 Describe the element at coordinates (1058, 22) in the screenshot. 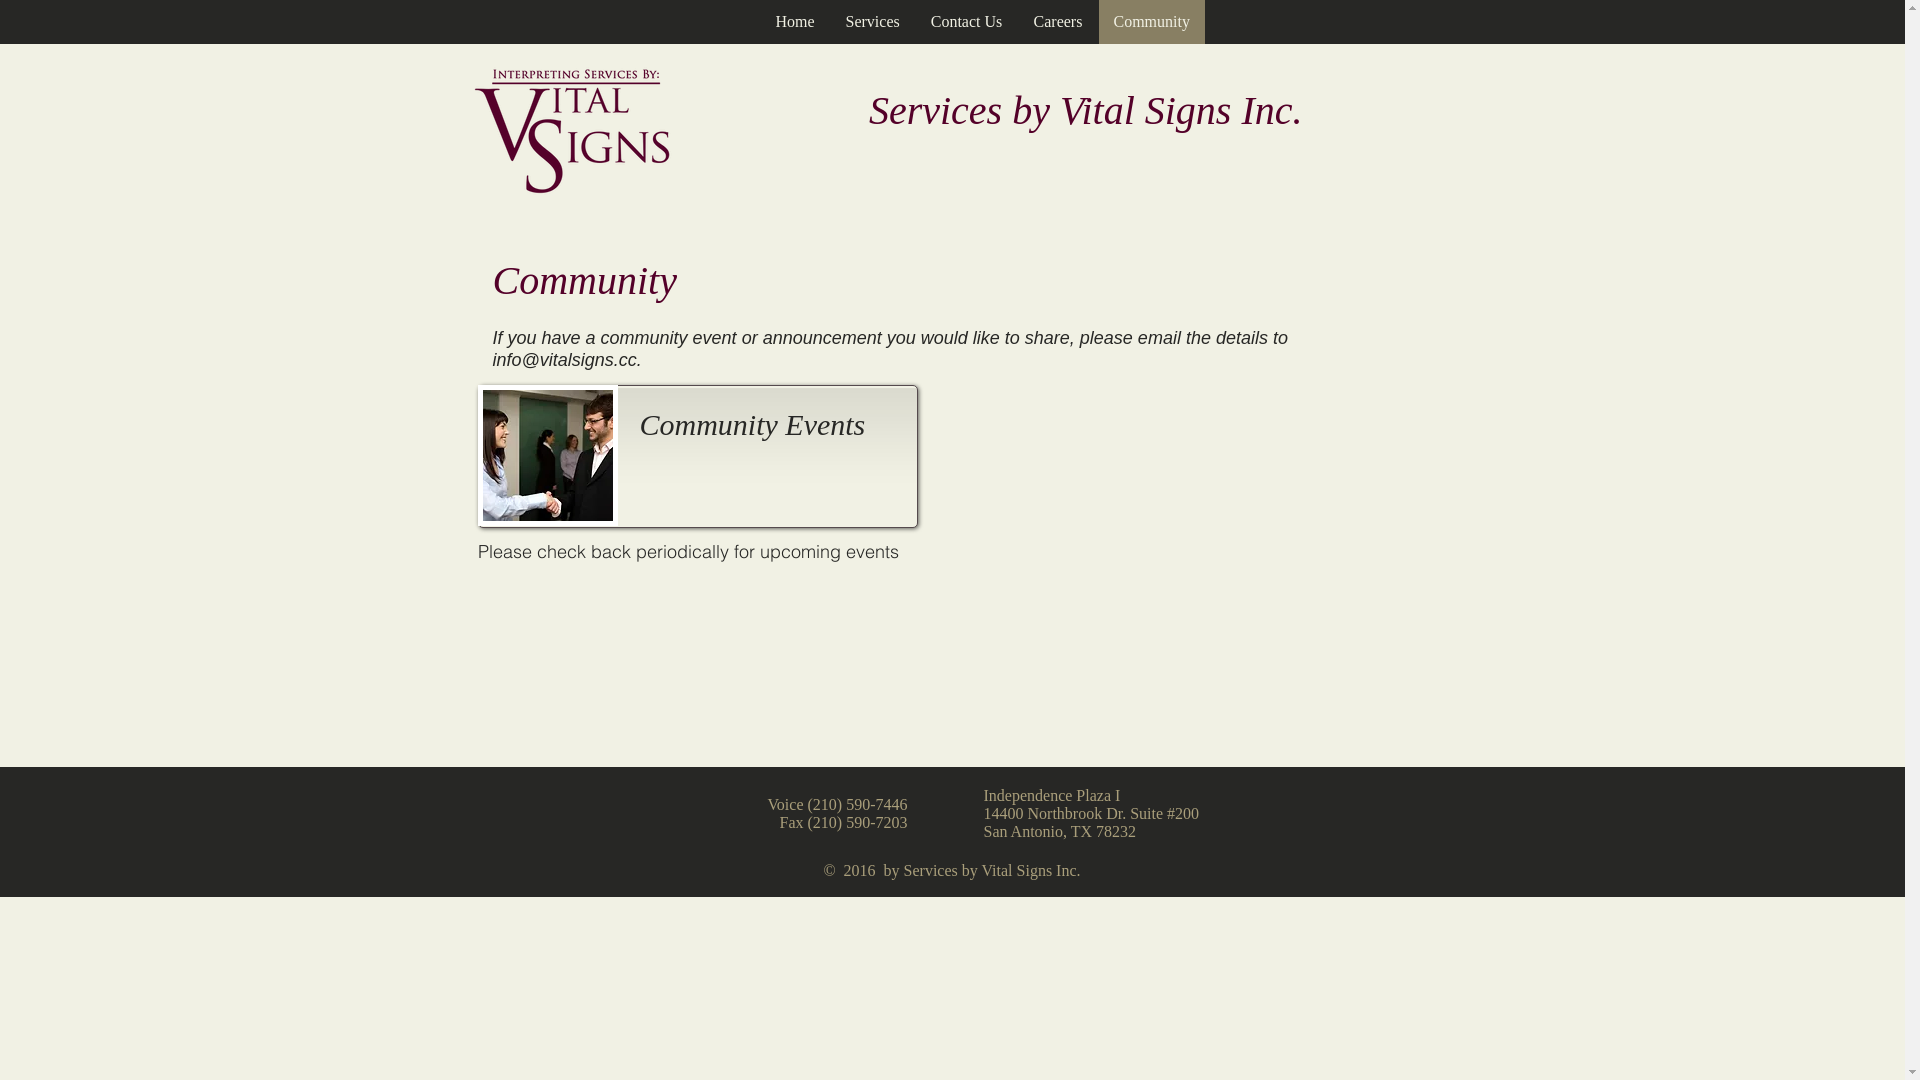

I see `Careers` at that location.